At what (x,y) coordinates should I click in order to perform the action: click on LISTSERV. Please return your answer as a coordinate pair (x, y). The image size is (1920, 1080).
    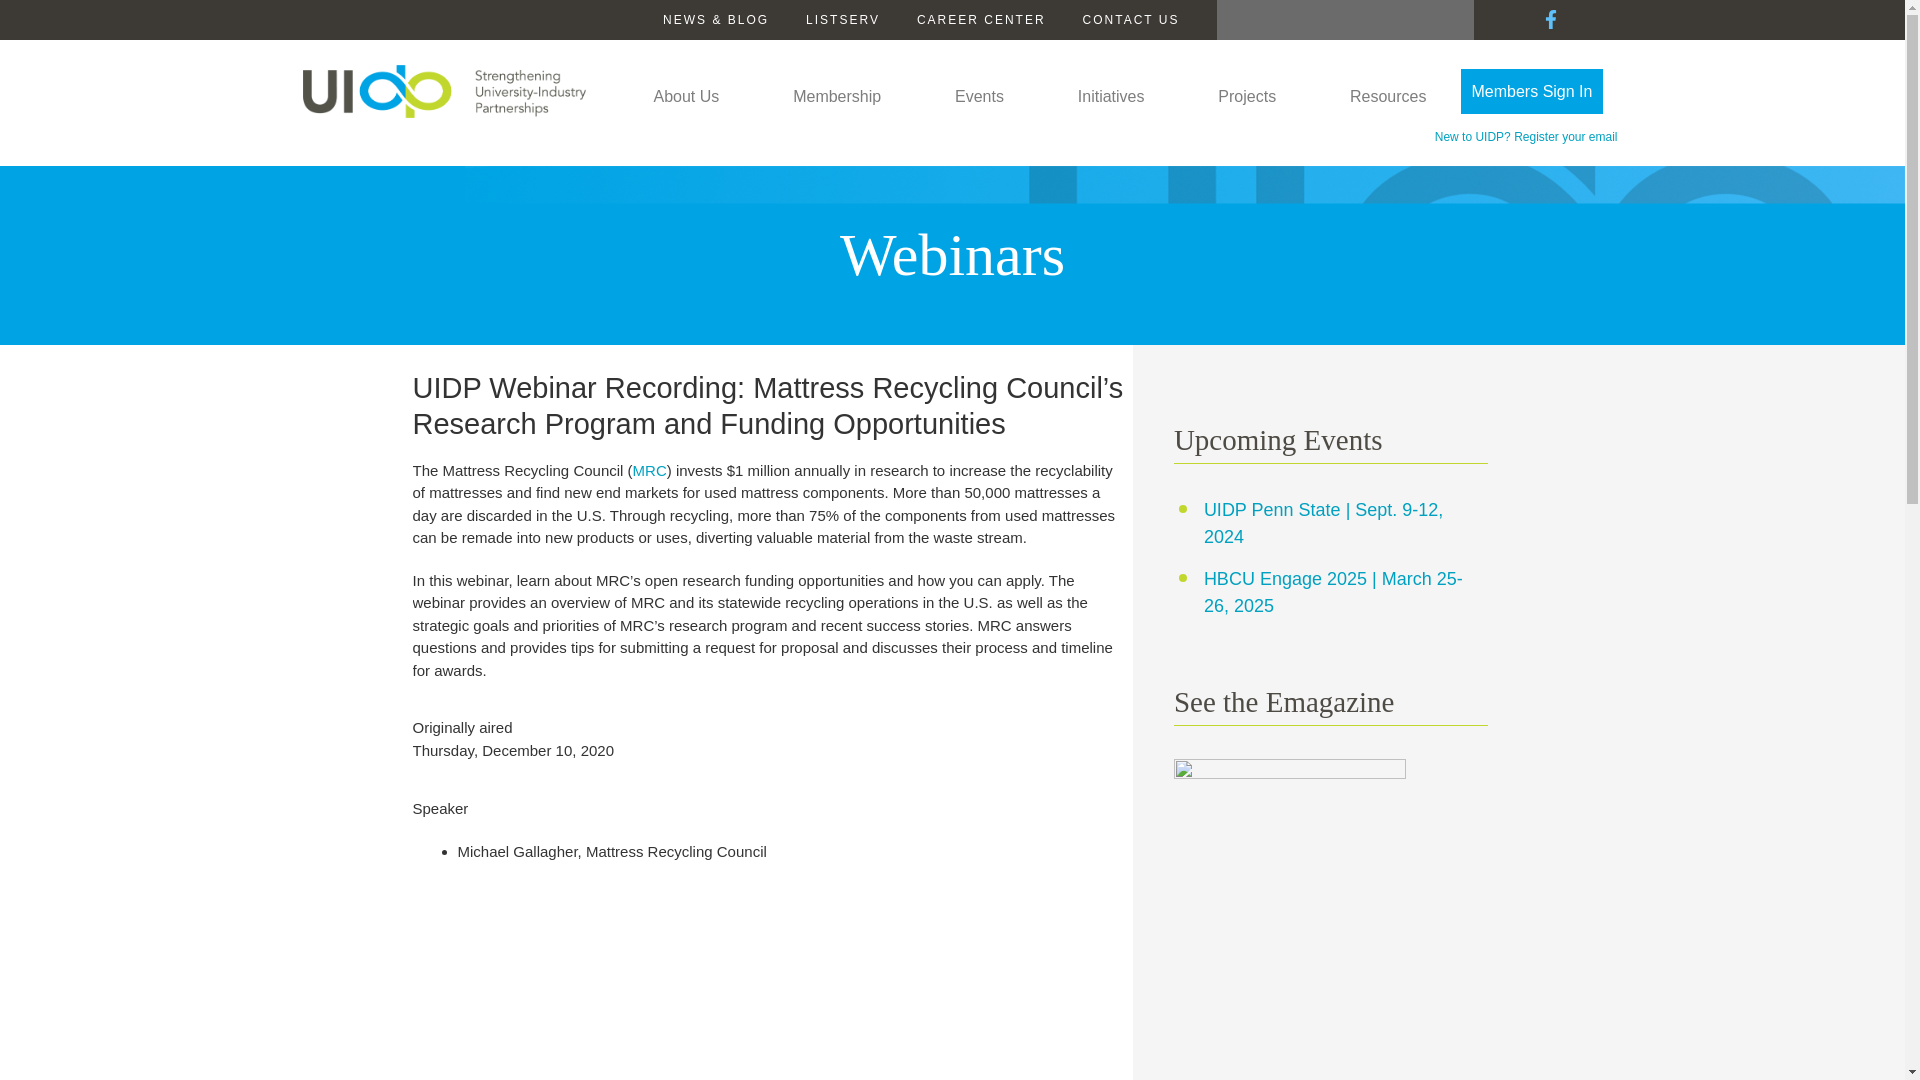
    Looking at the image, I should click on (842, 20).